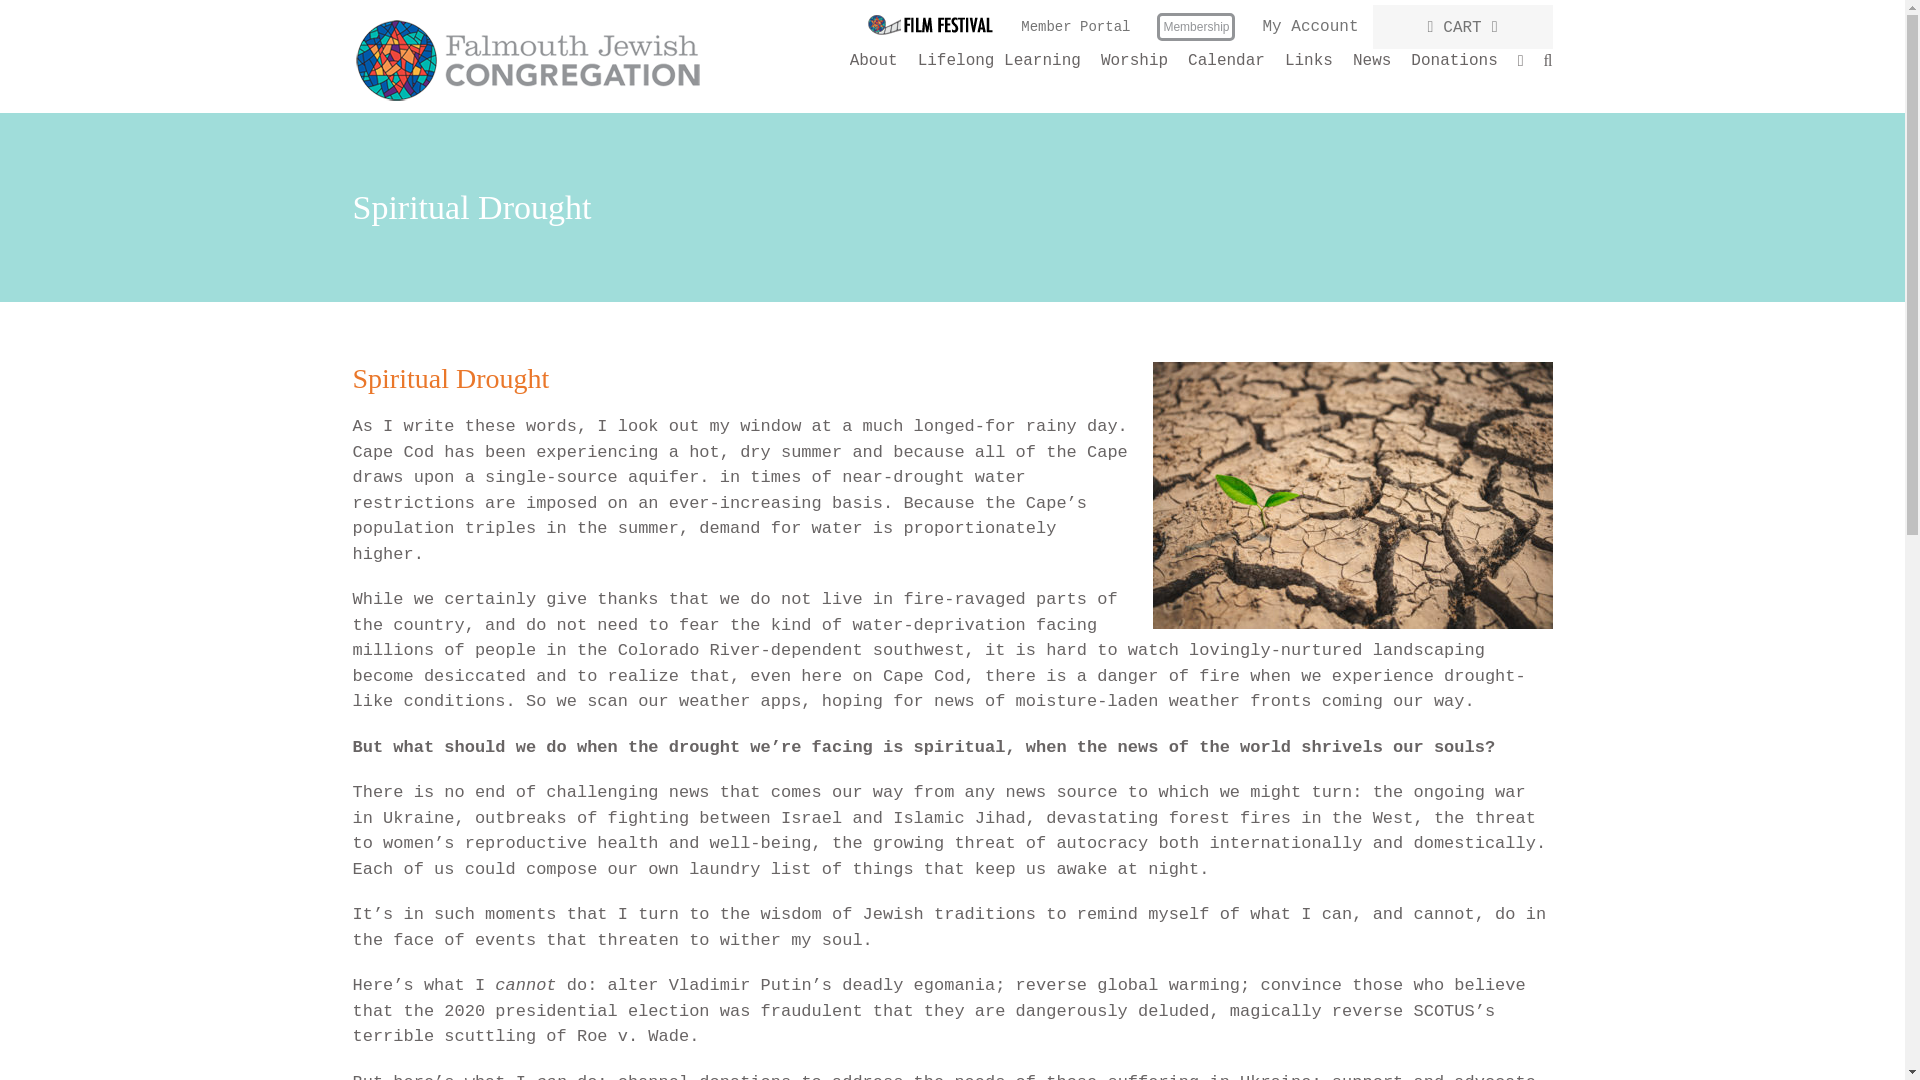  What do you see at coordinates (1226, 60) in the screenshot?
I see `Calendar` at bounding box center [1226, 60].